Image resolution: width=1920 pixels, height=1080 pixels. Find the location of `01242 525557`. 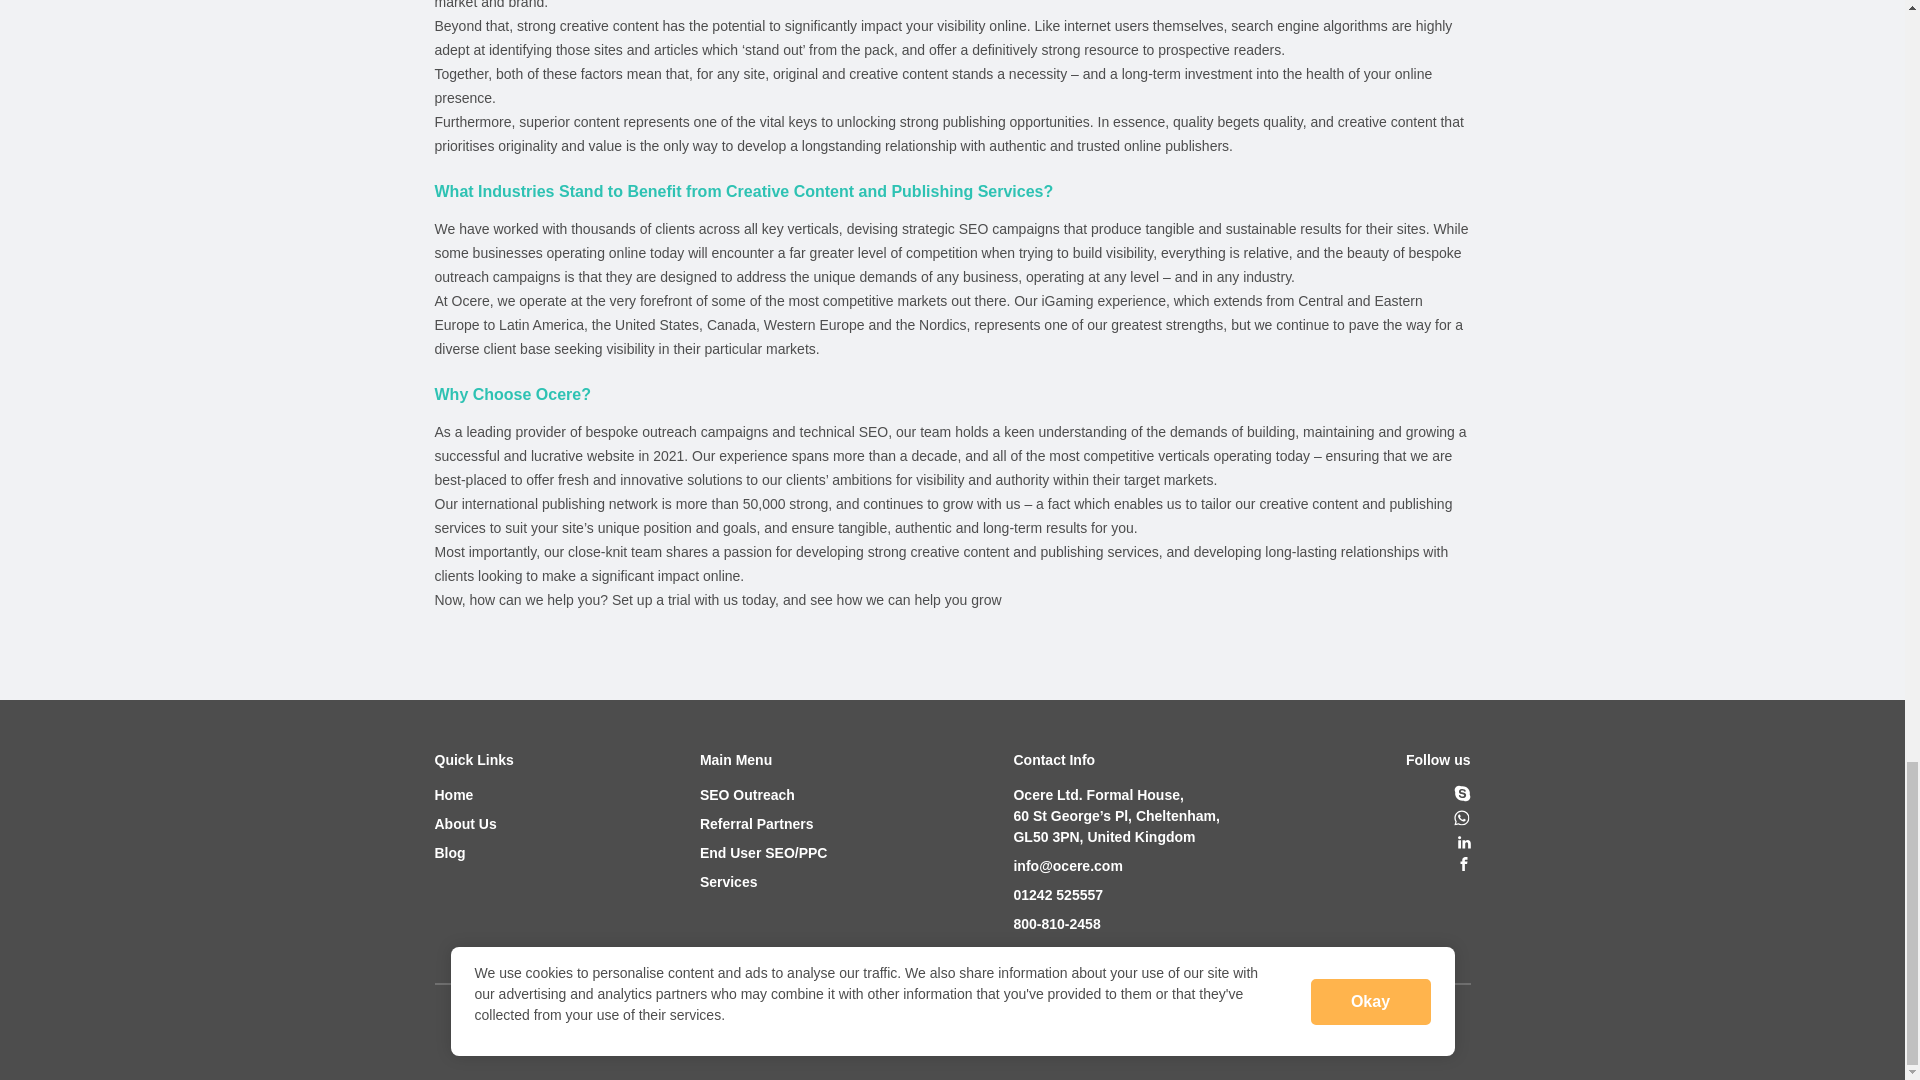

01242 525557 is located at coordinates (1116, 895).